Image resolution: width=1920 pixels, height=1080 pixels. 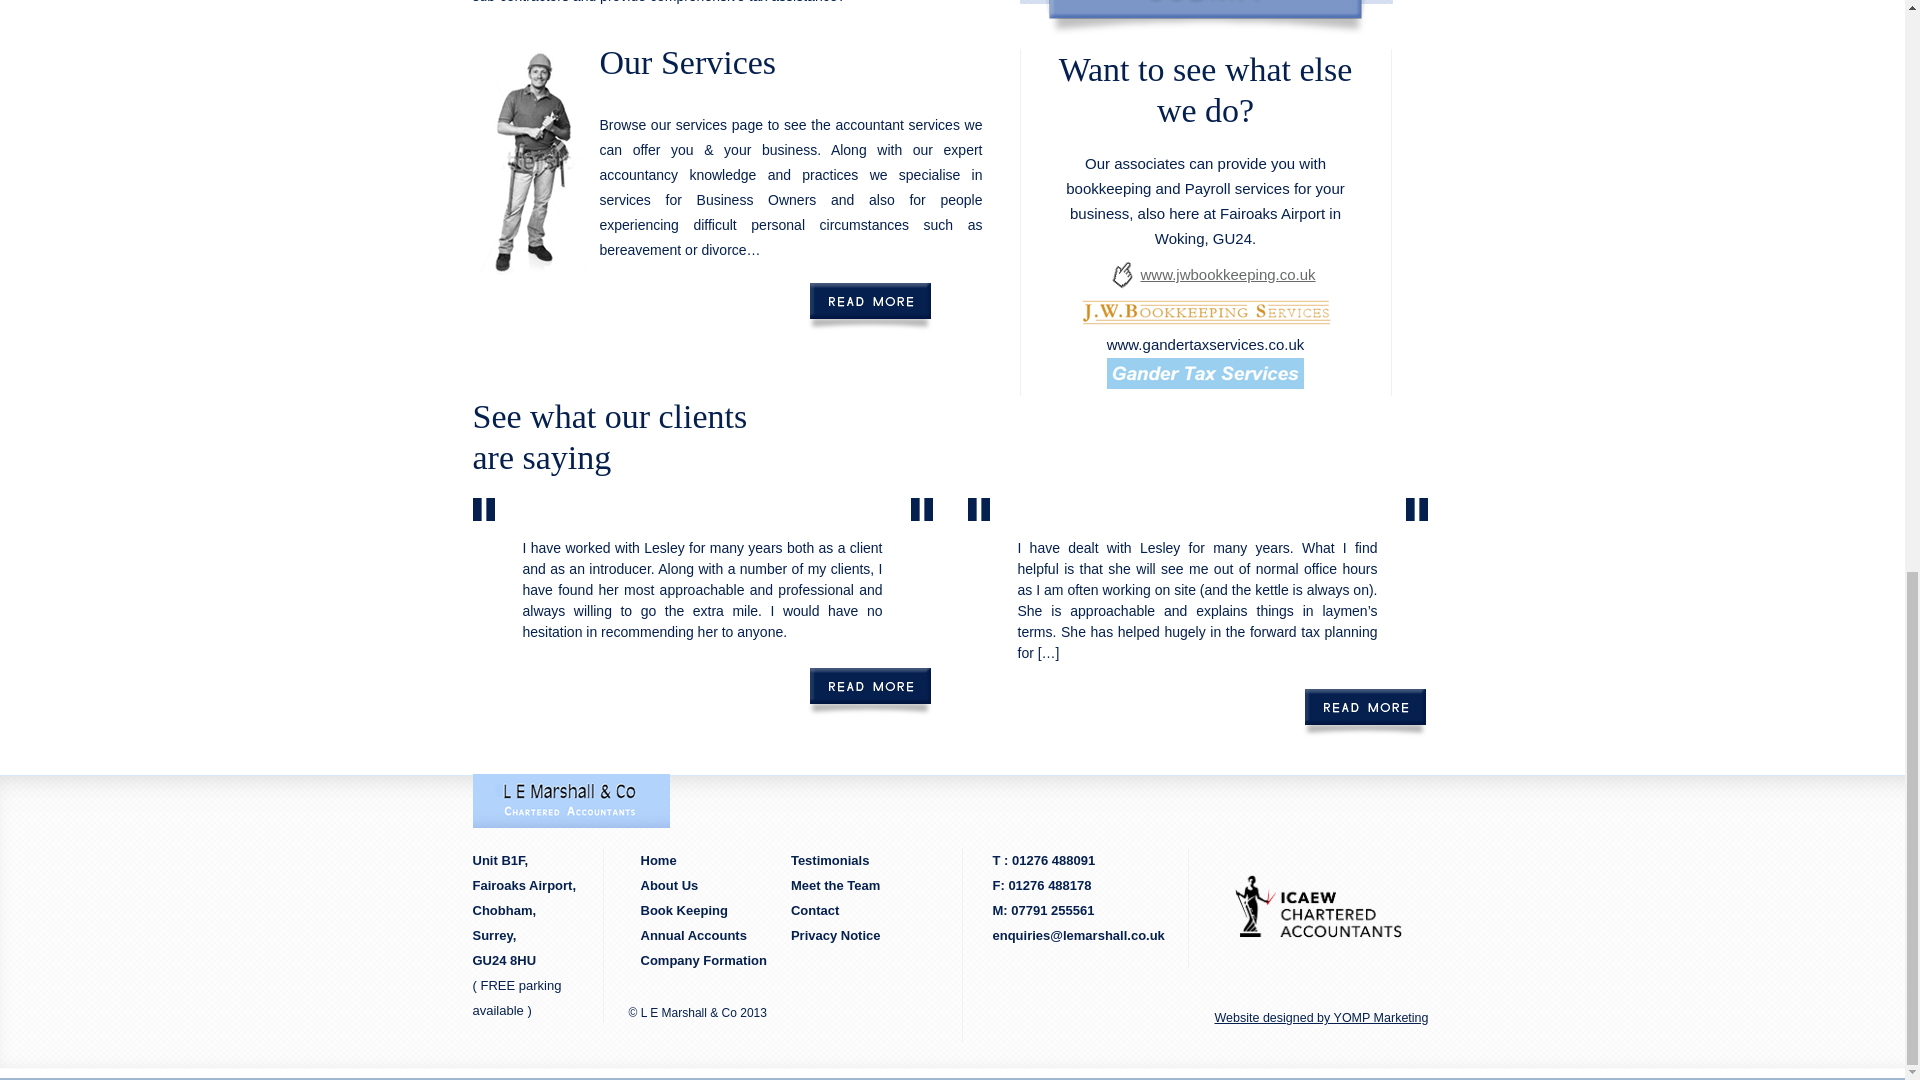 I want to click on Privacy Notice, so click(x=836, y=934).